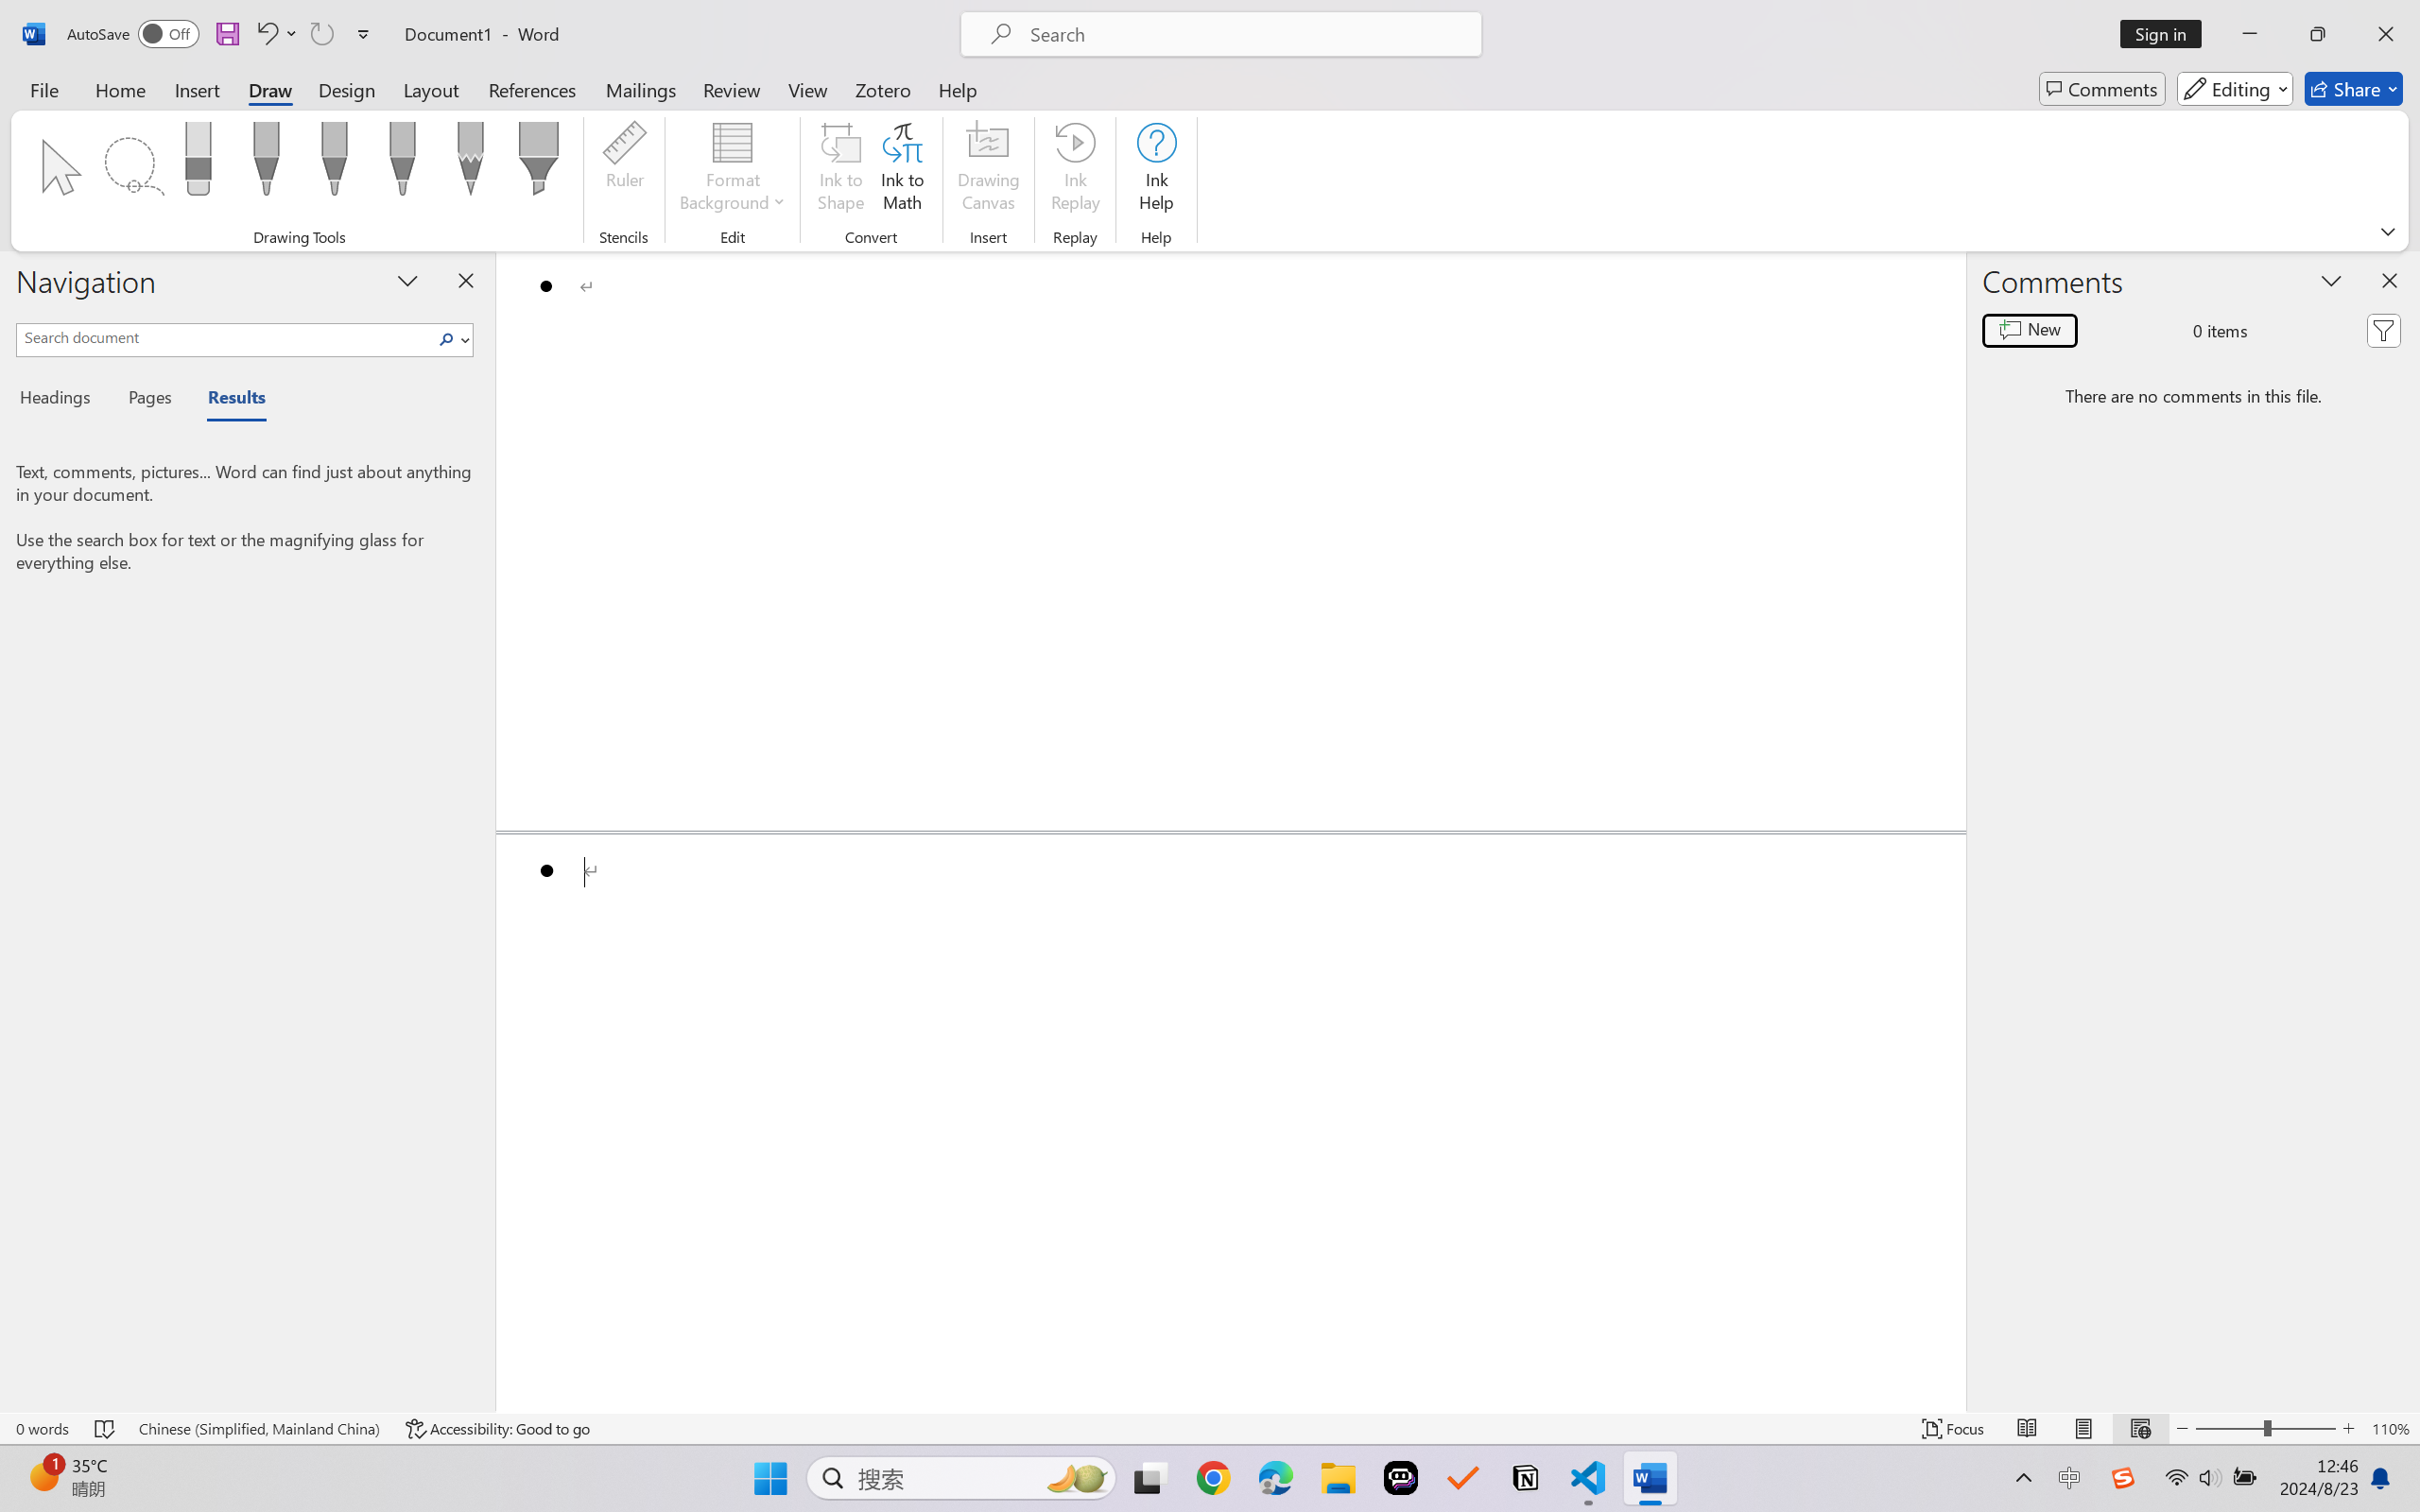 This screenshot has width=2420, height=1512. What do you see at coordinates (227, 401) in the screenshot?
I see `Results` at bounding box center [227, 401].